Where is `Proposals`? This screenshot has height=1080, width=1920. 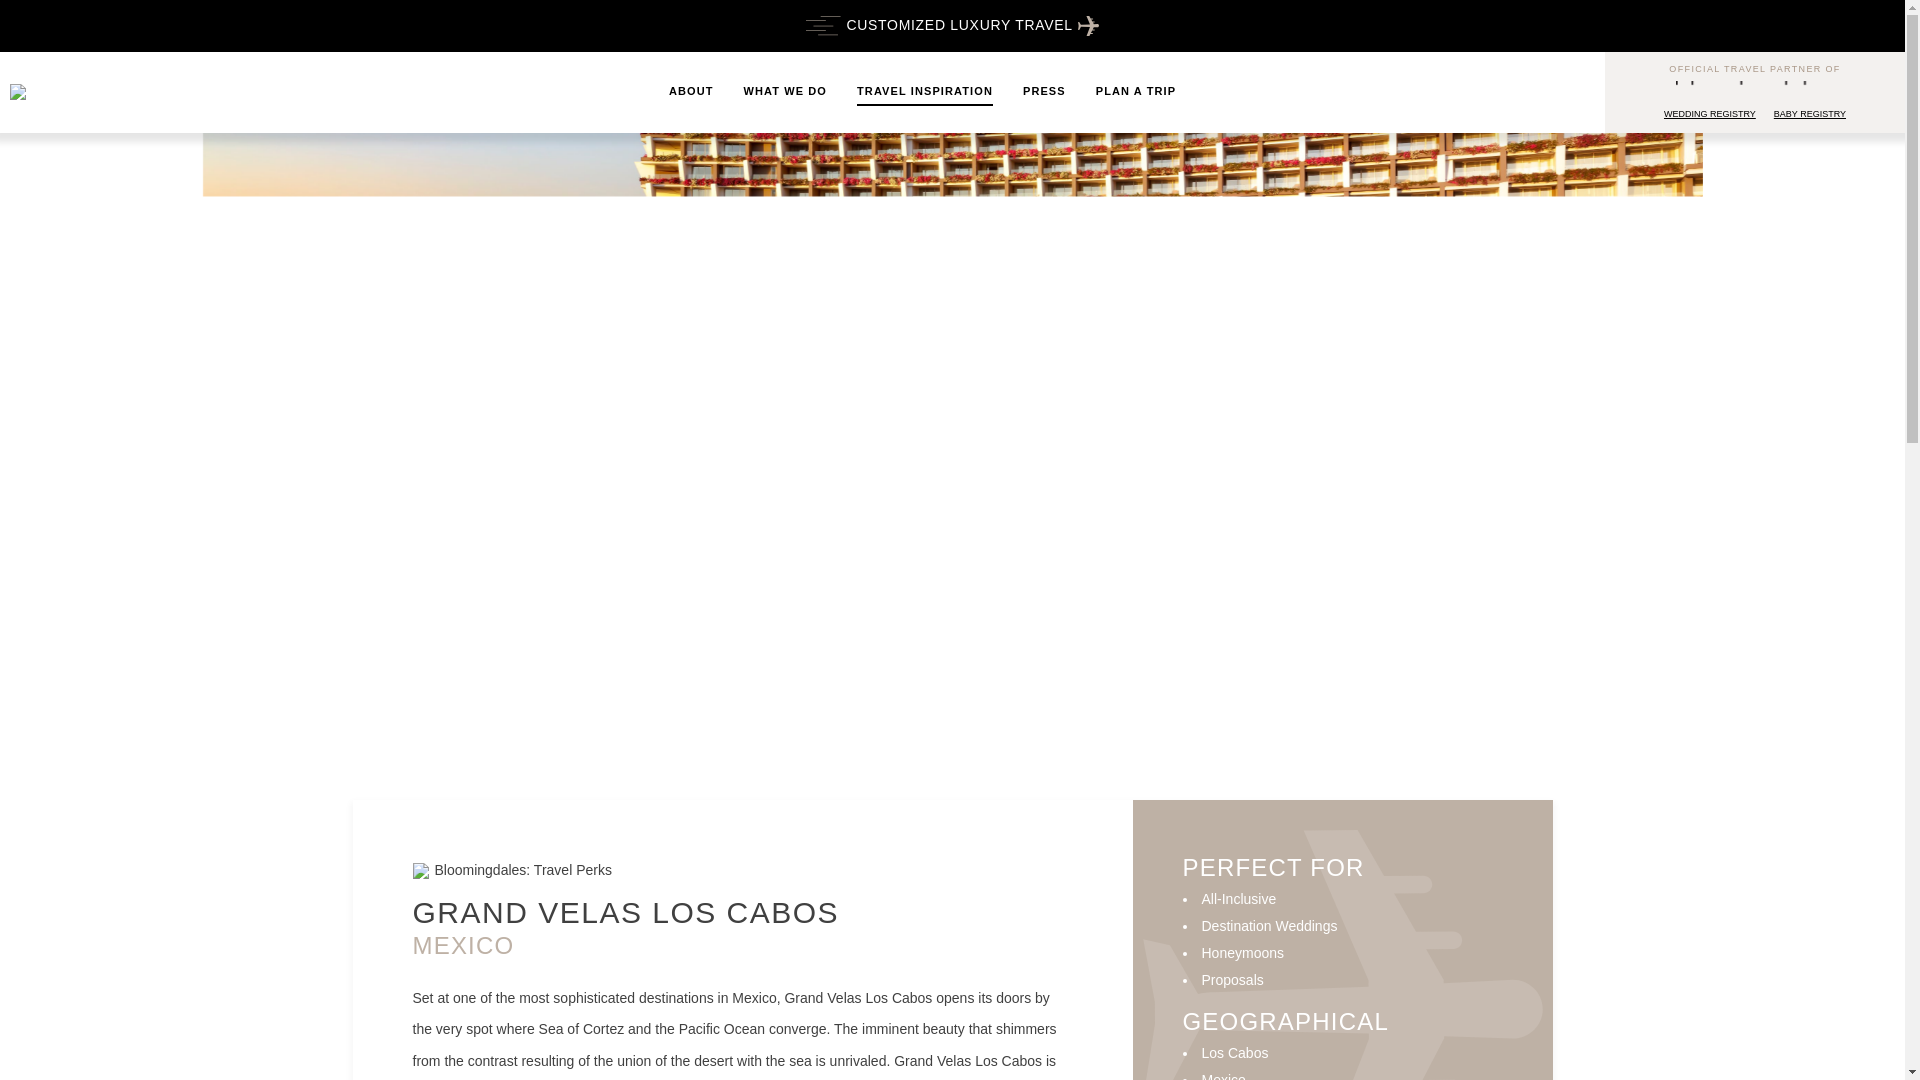 Proposals is located at coordinates (1232, 980).